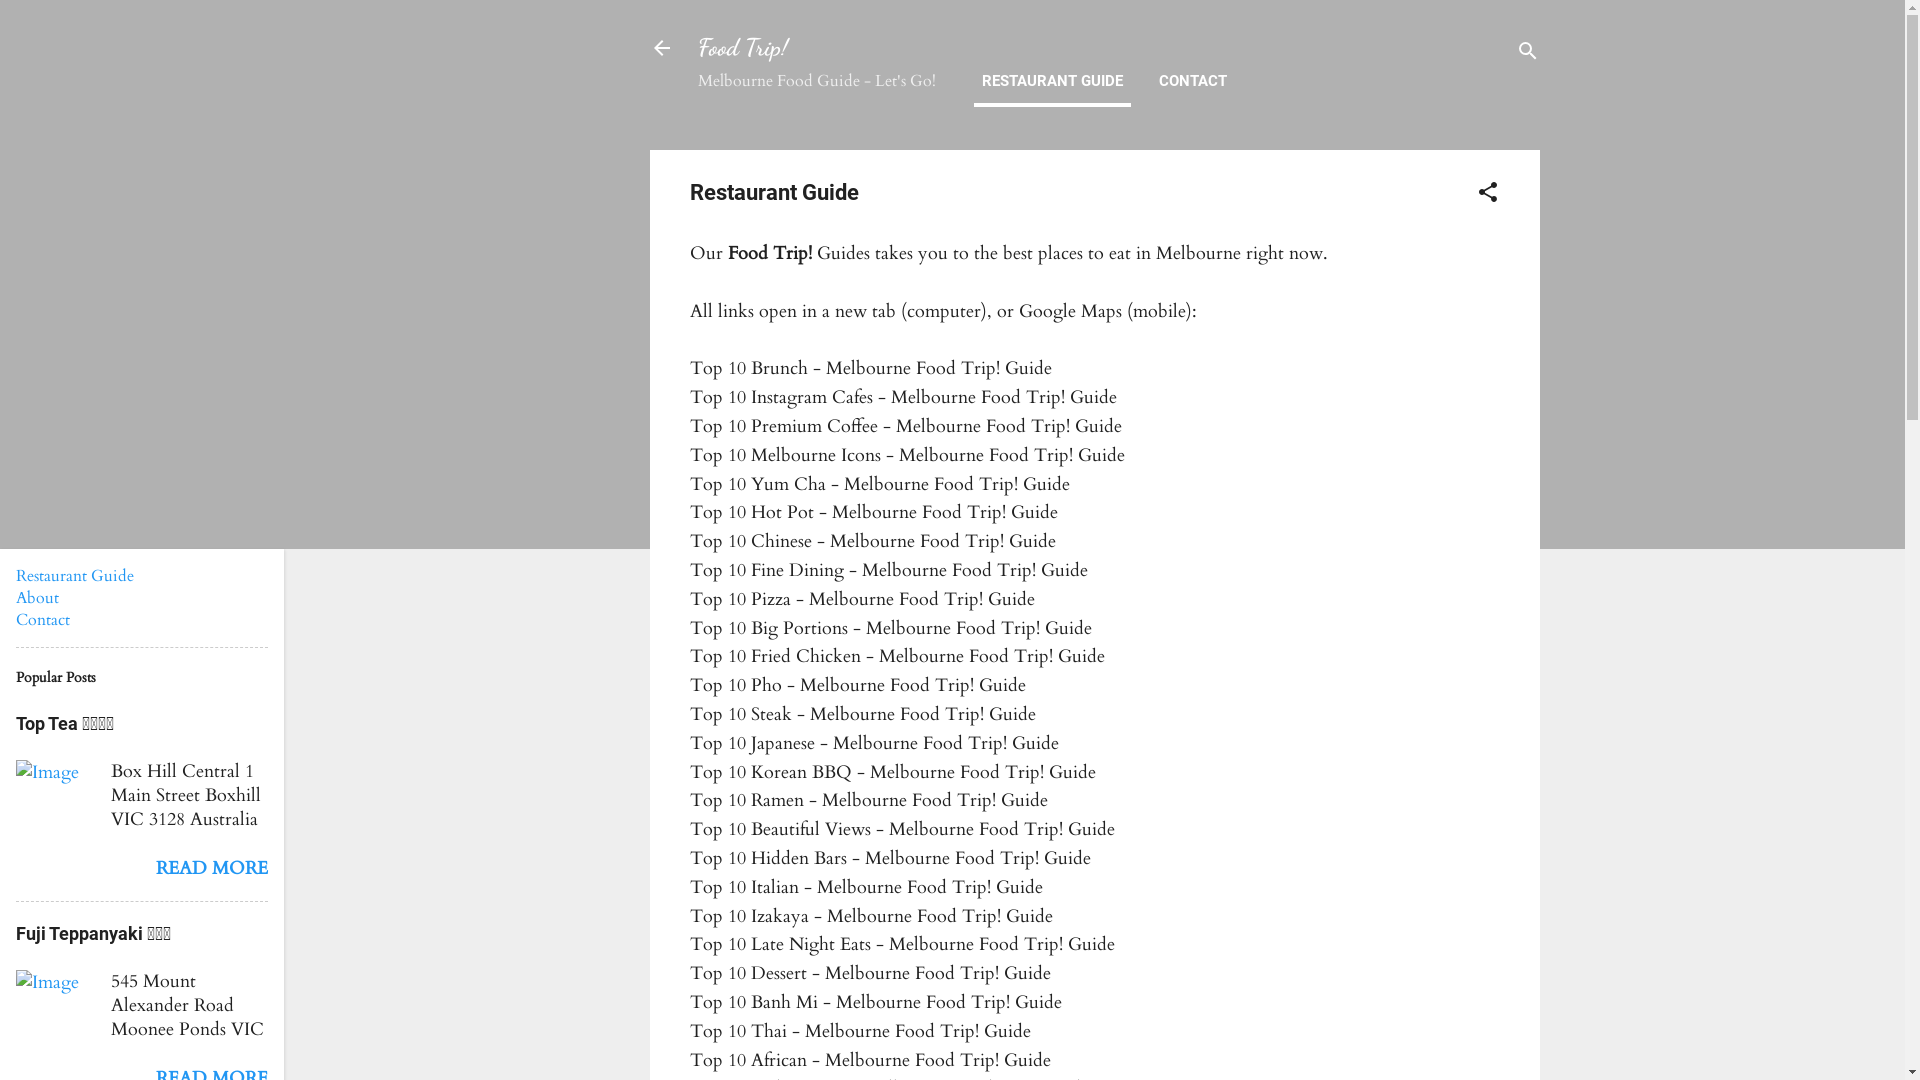 The width and height of the screenshot is (1920, 1080). What do you see at coordinates (38, 598) in the screenshot?
I see `About` at bounding box center [38, 598].